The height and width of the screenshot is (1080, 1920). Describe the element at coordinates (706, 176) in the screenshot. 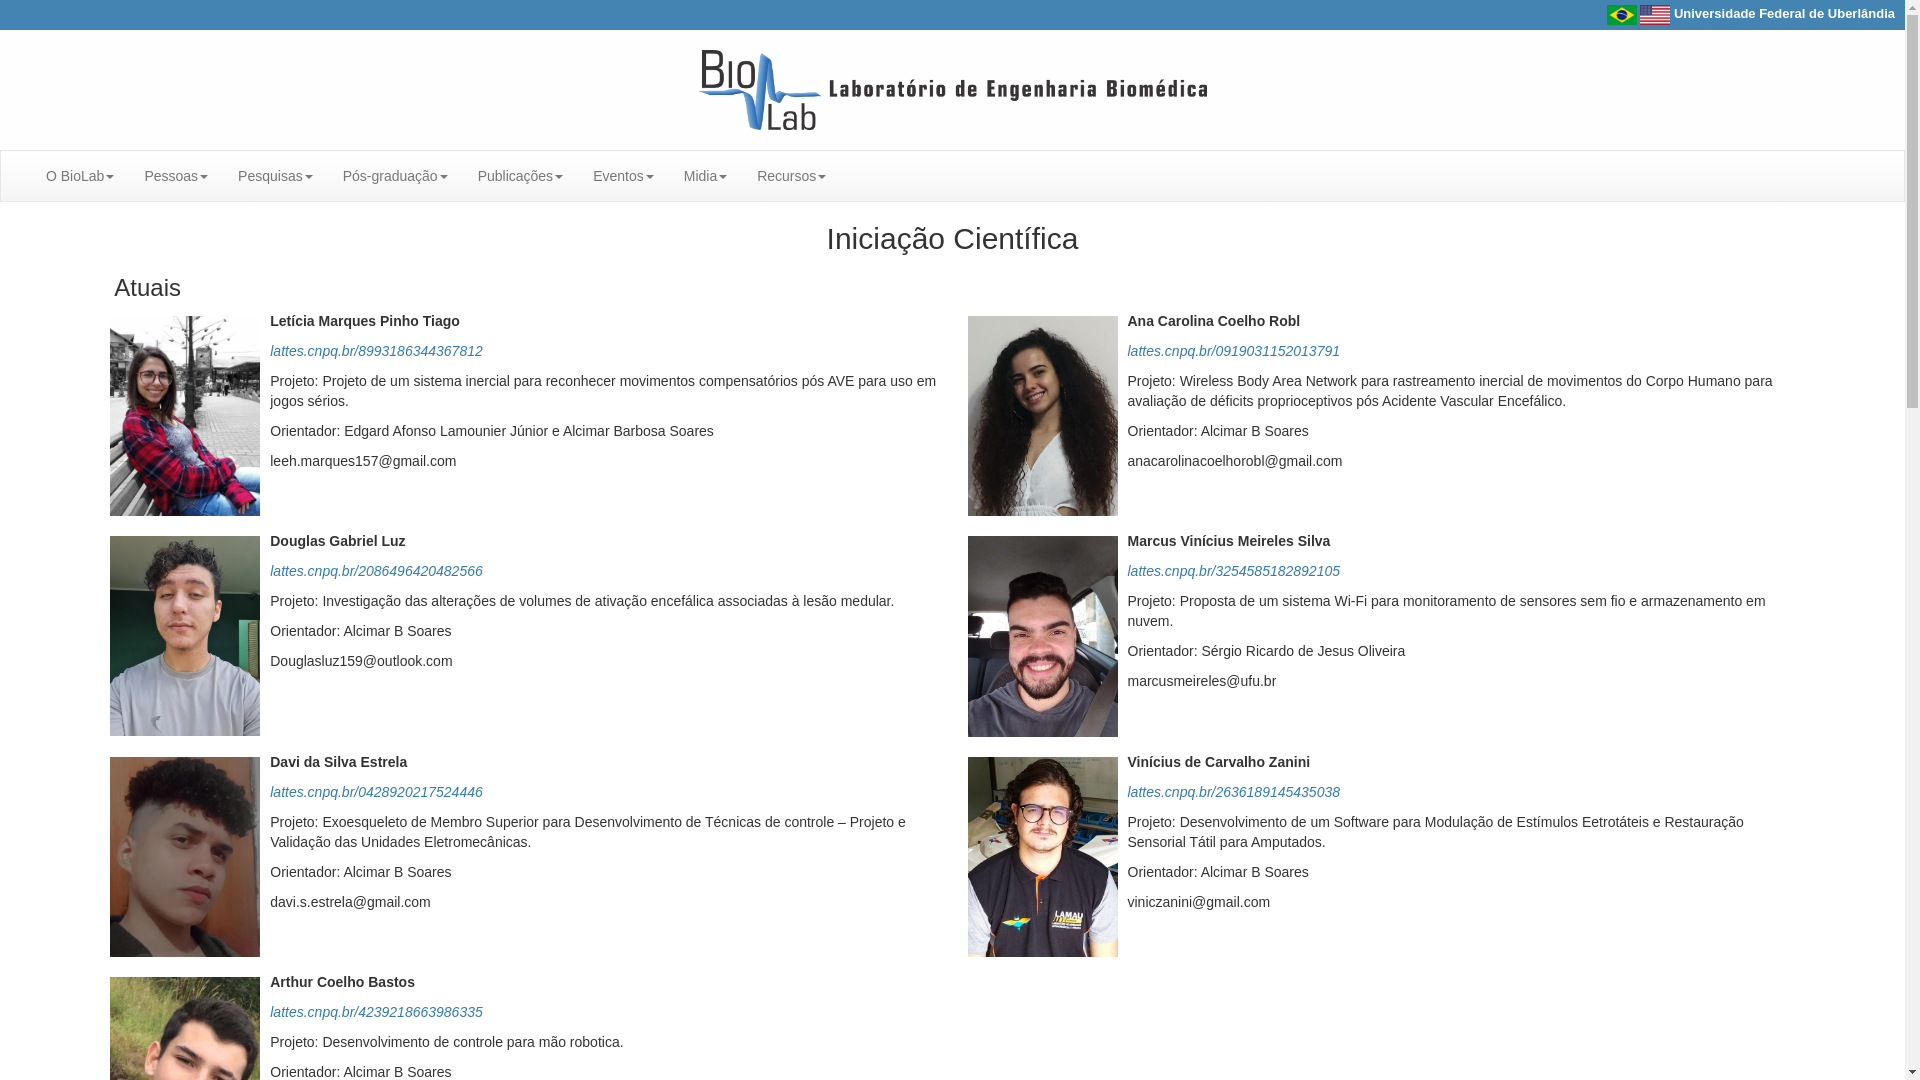

I see `Midia` at that location.